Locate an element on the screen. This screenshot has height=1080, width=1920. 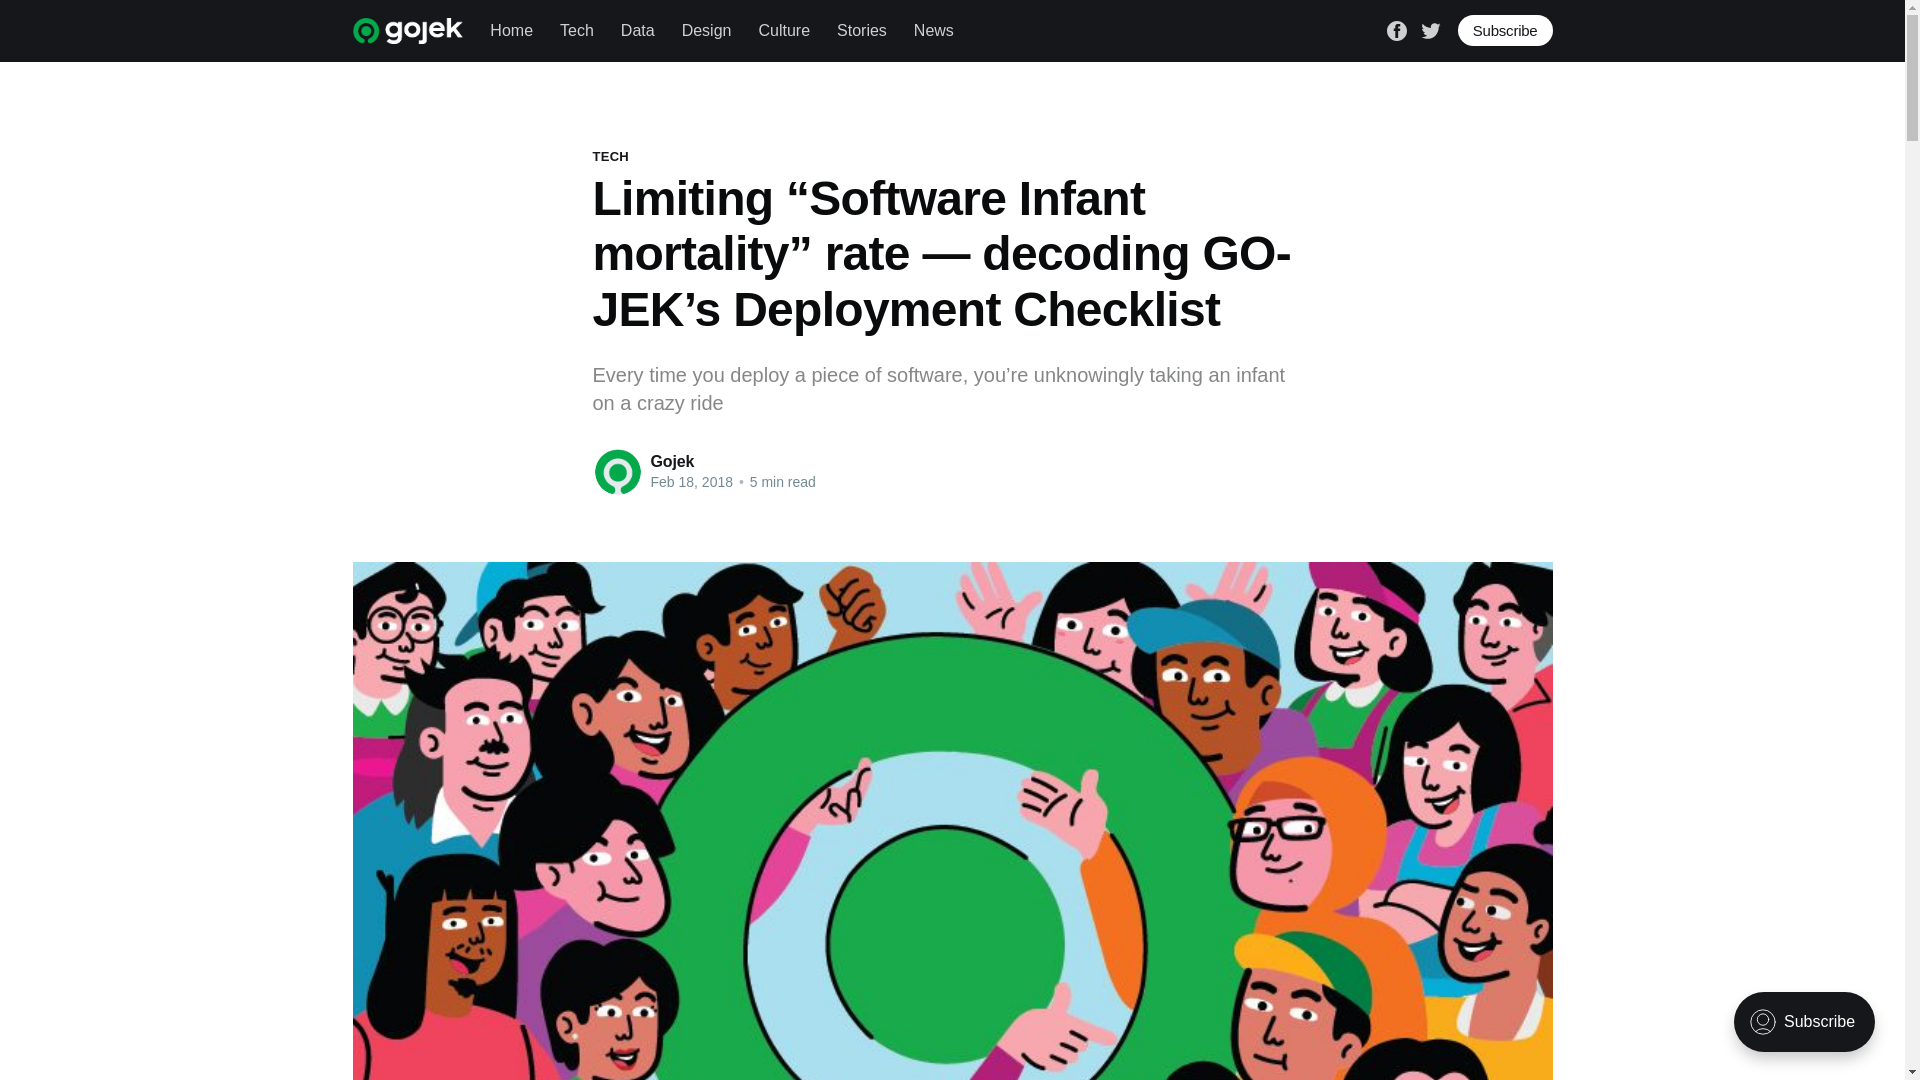
News is located at coordinates (934, 30).